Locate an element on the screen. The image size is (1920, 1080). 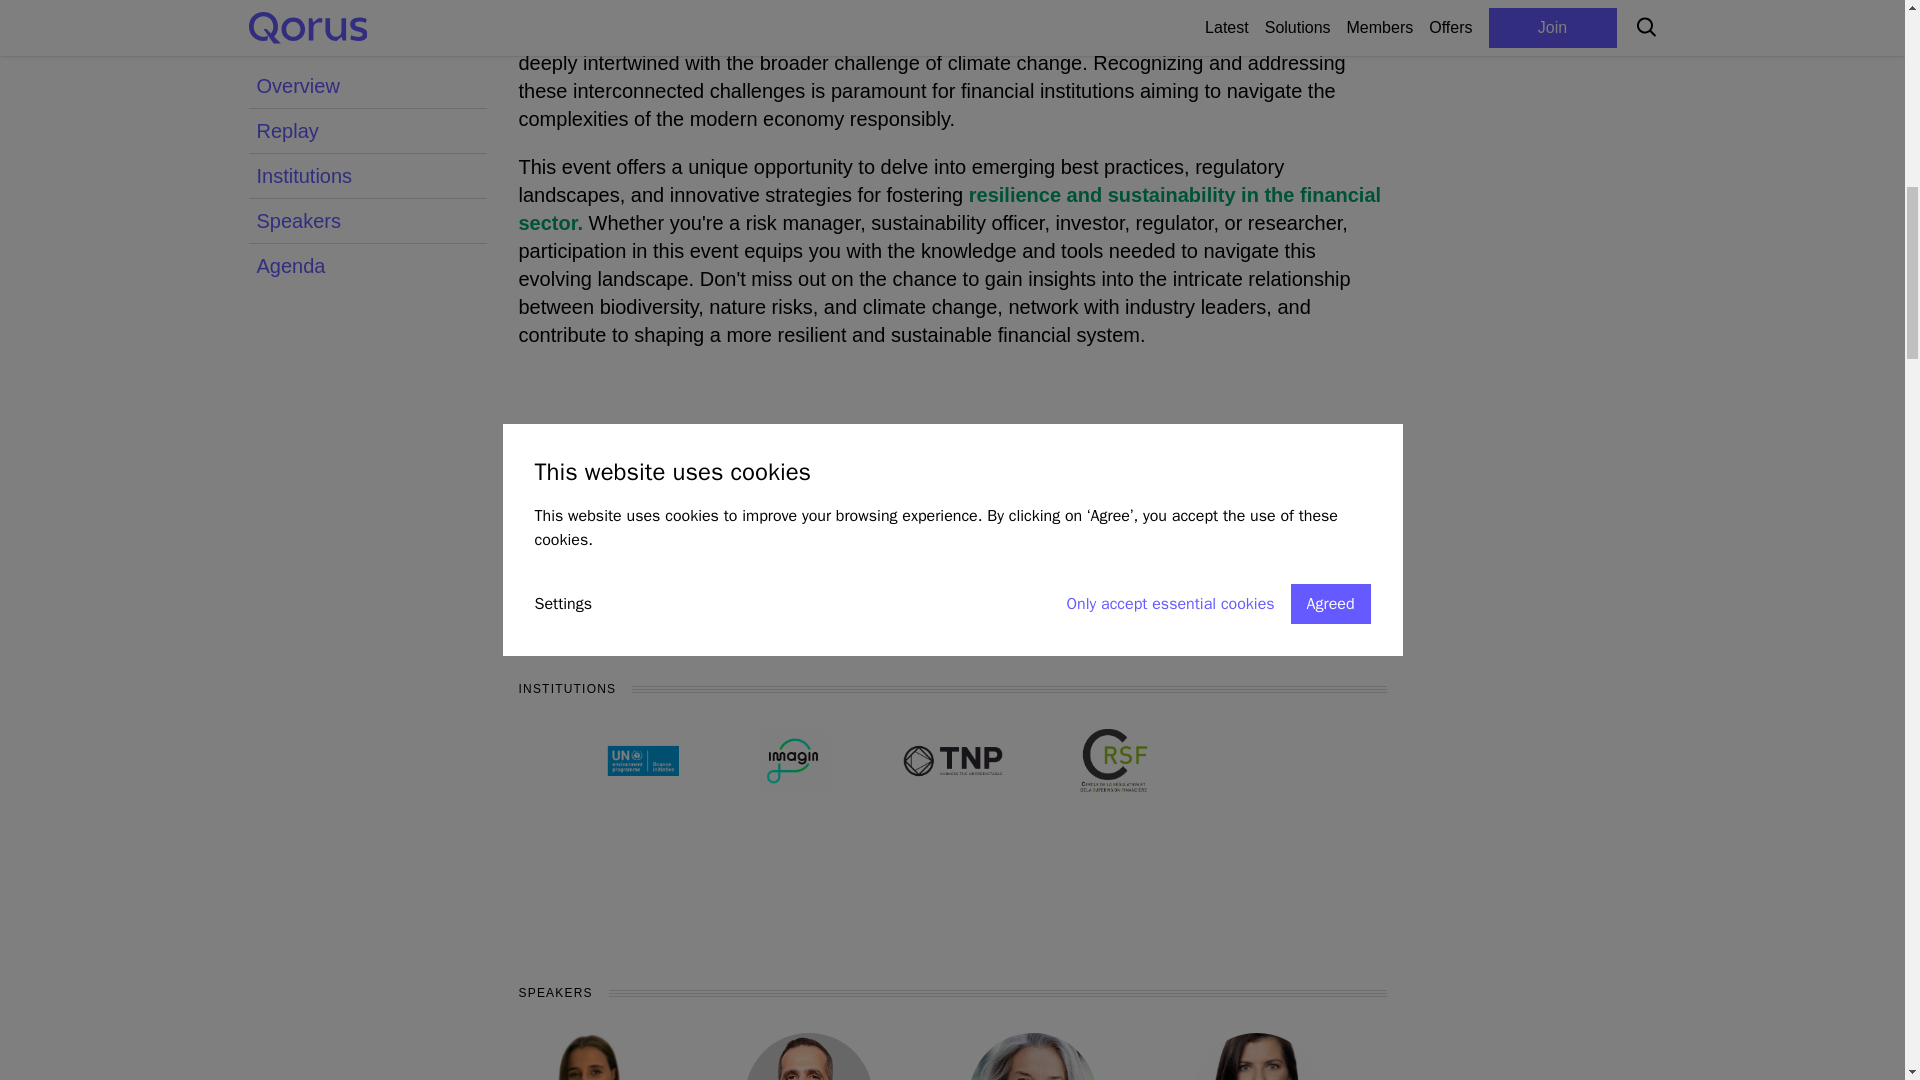
log in is located at coordinates (600, 551).